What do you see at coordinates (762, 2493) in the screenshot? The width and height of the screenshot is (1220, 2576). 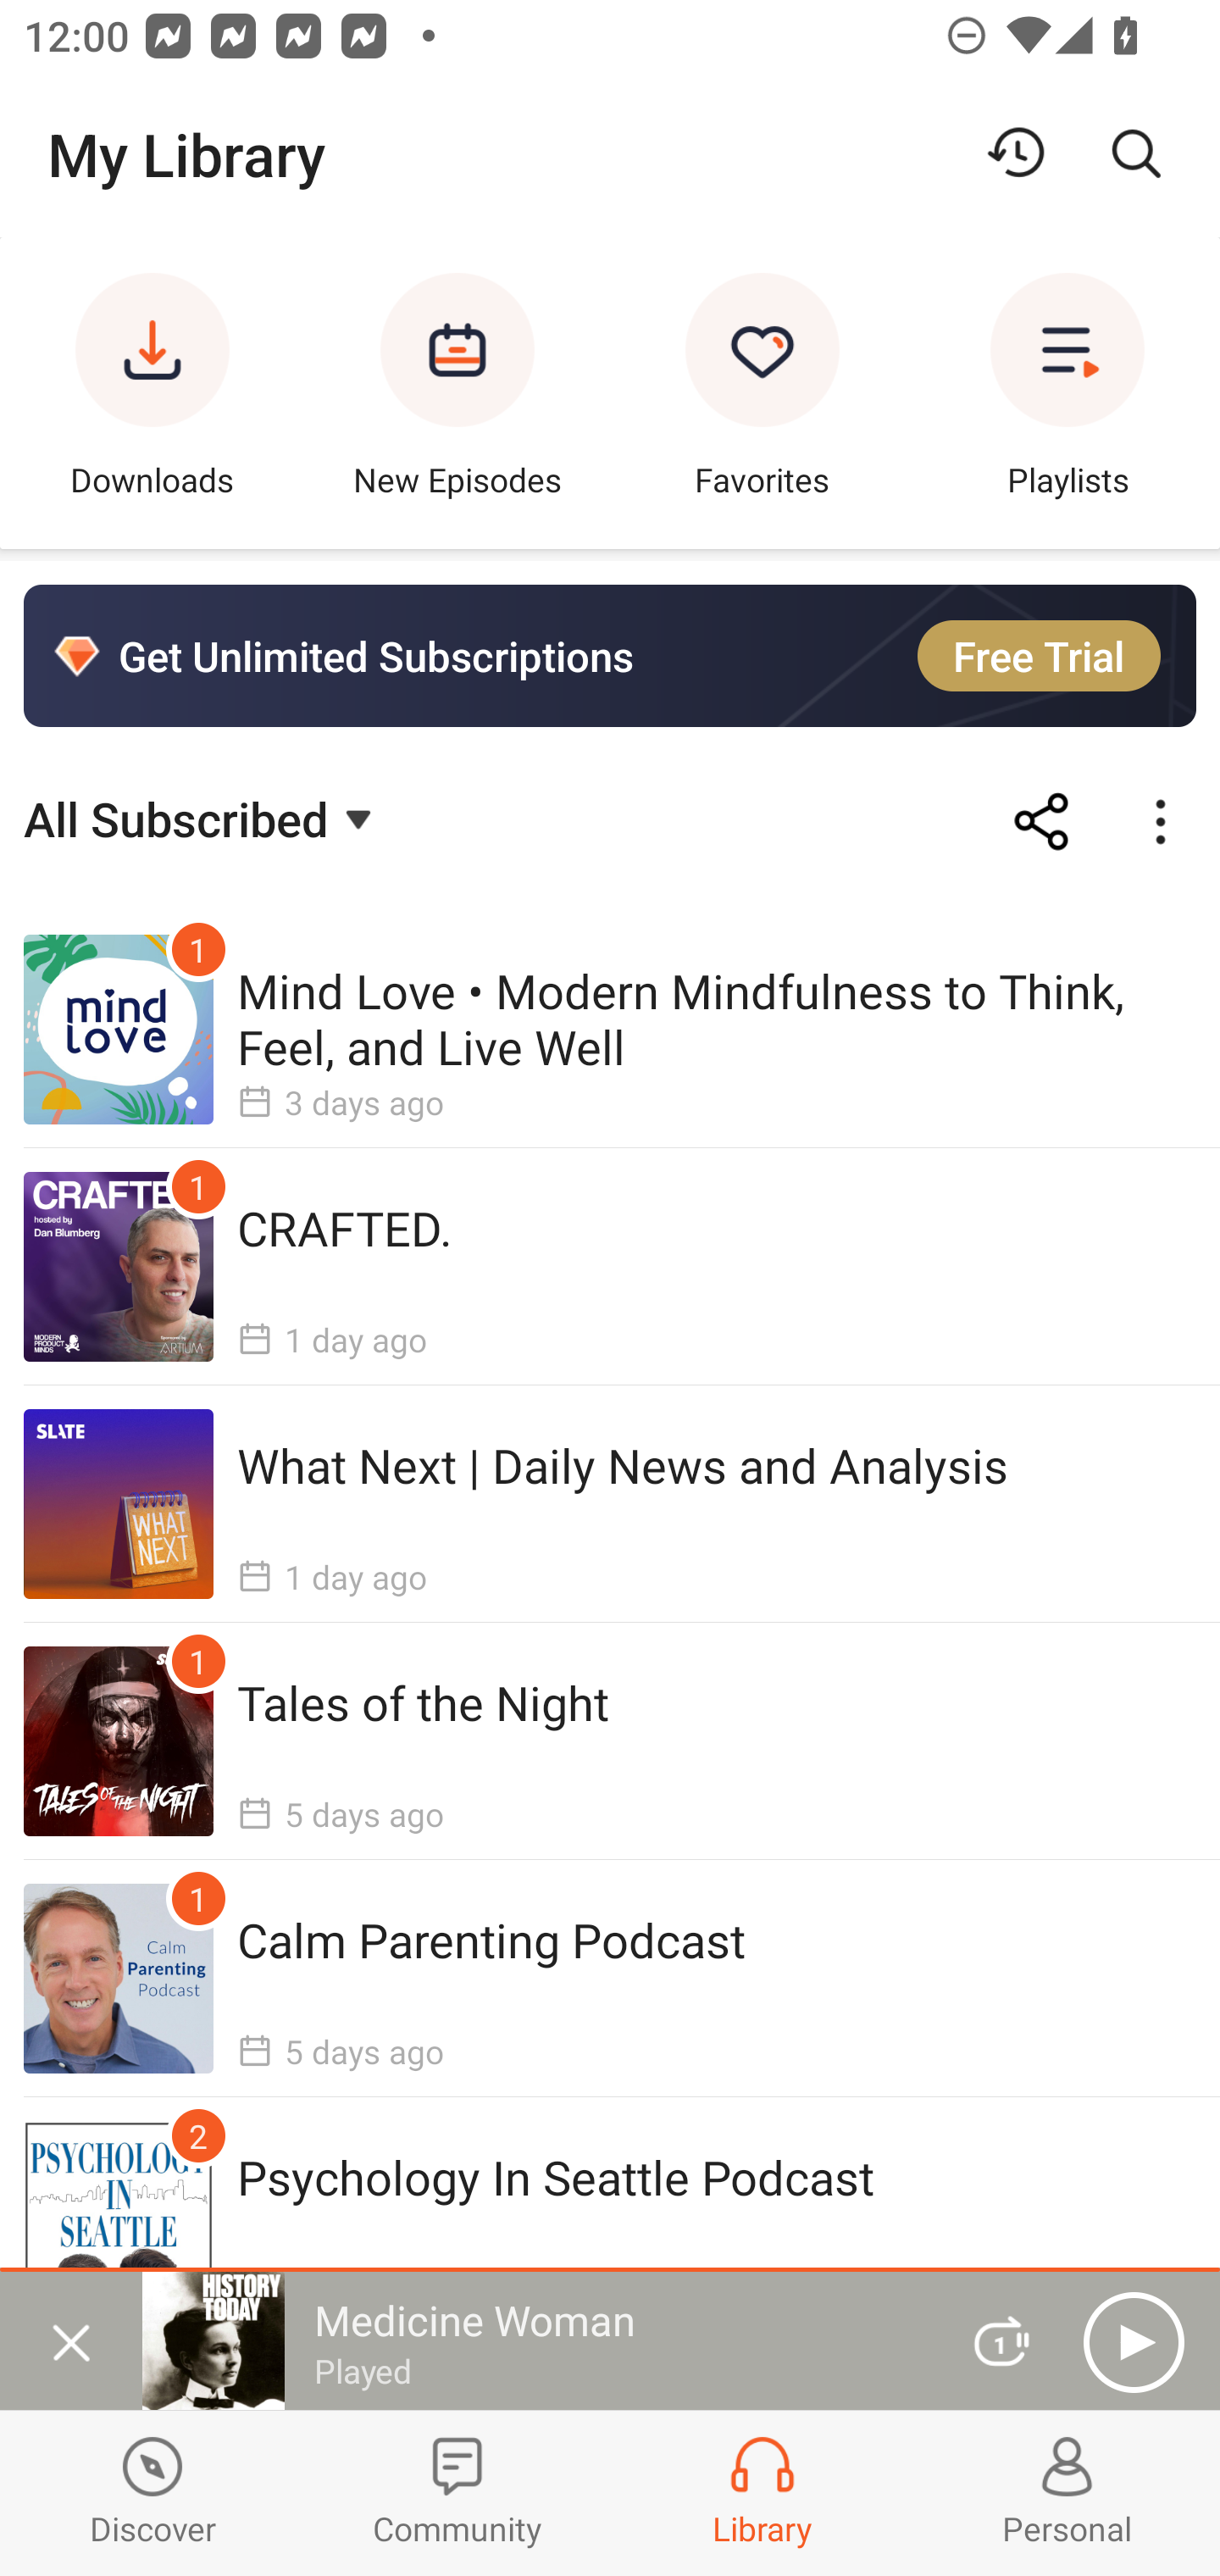 I see `Library` at bounding box center [762, 2493].